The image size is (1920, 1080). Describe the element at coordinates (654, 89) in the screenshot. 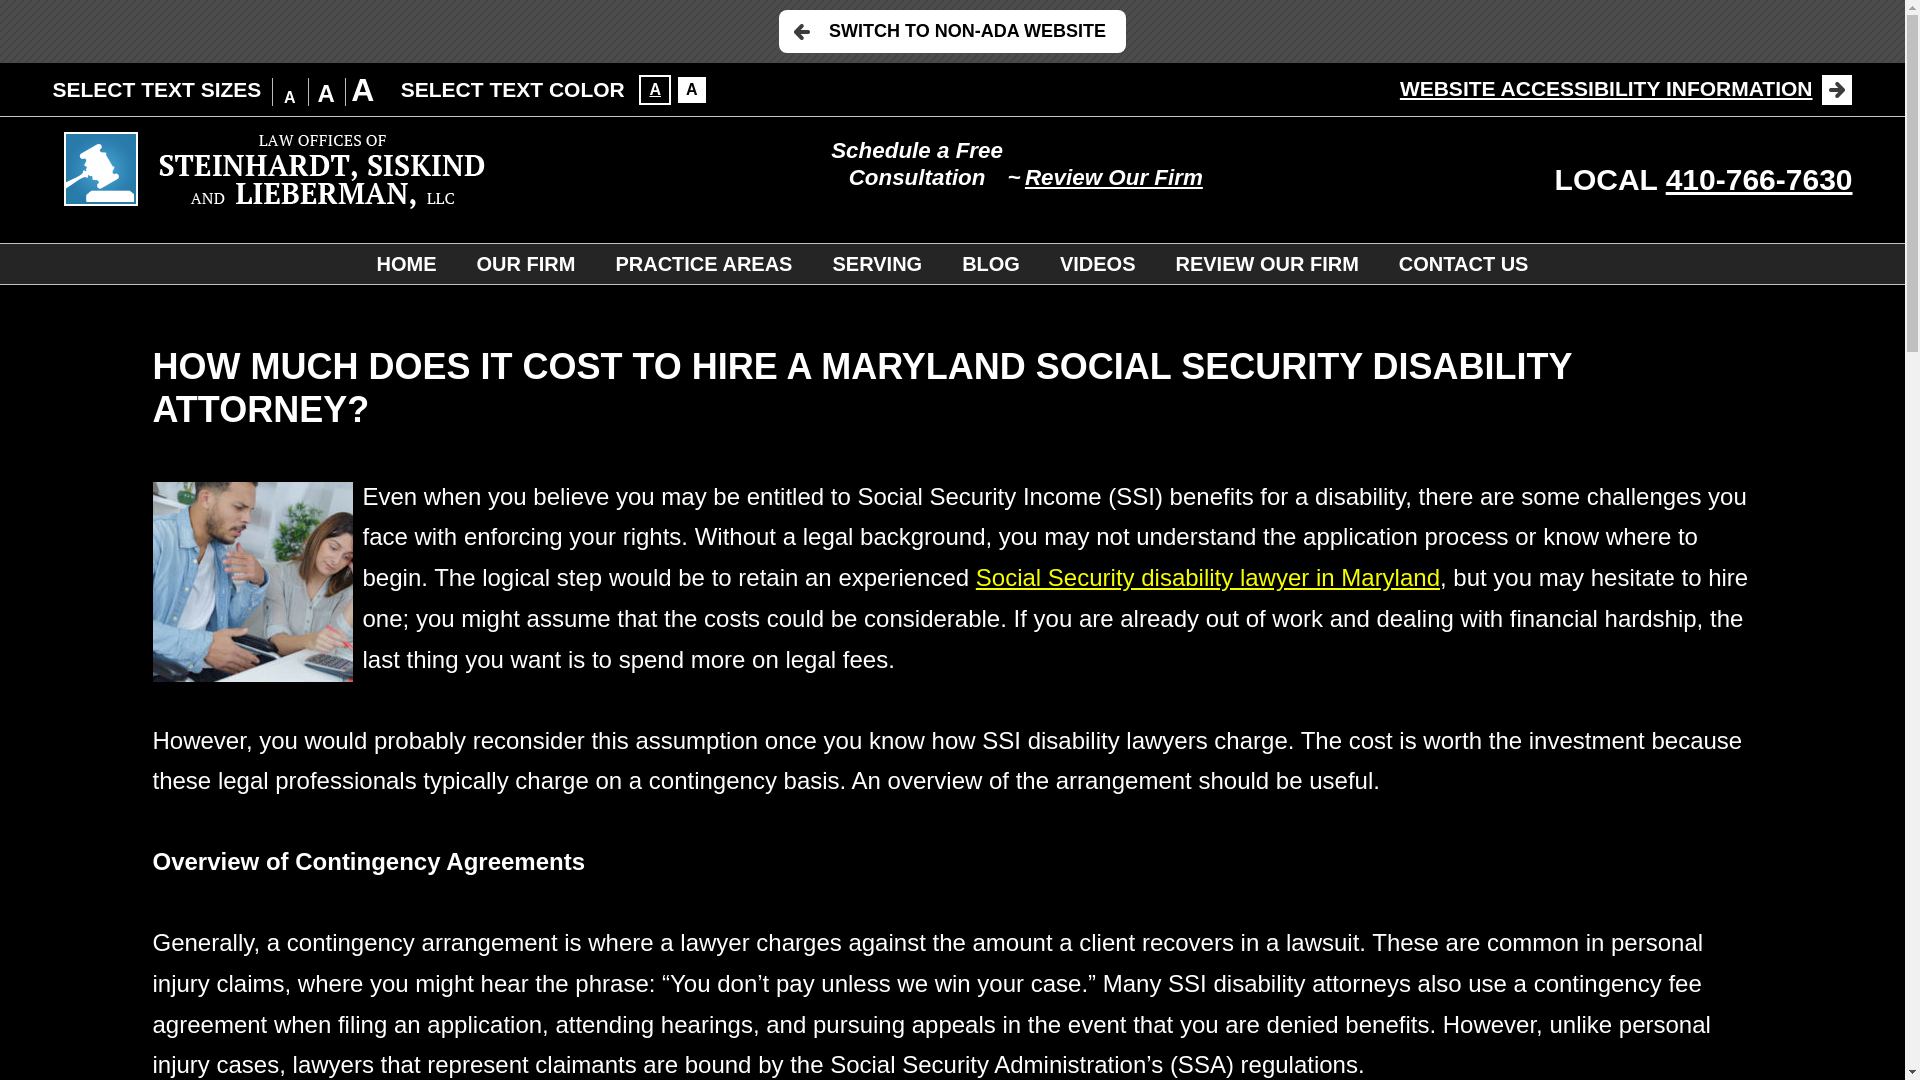

I see `Invert Colors` at that location.